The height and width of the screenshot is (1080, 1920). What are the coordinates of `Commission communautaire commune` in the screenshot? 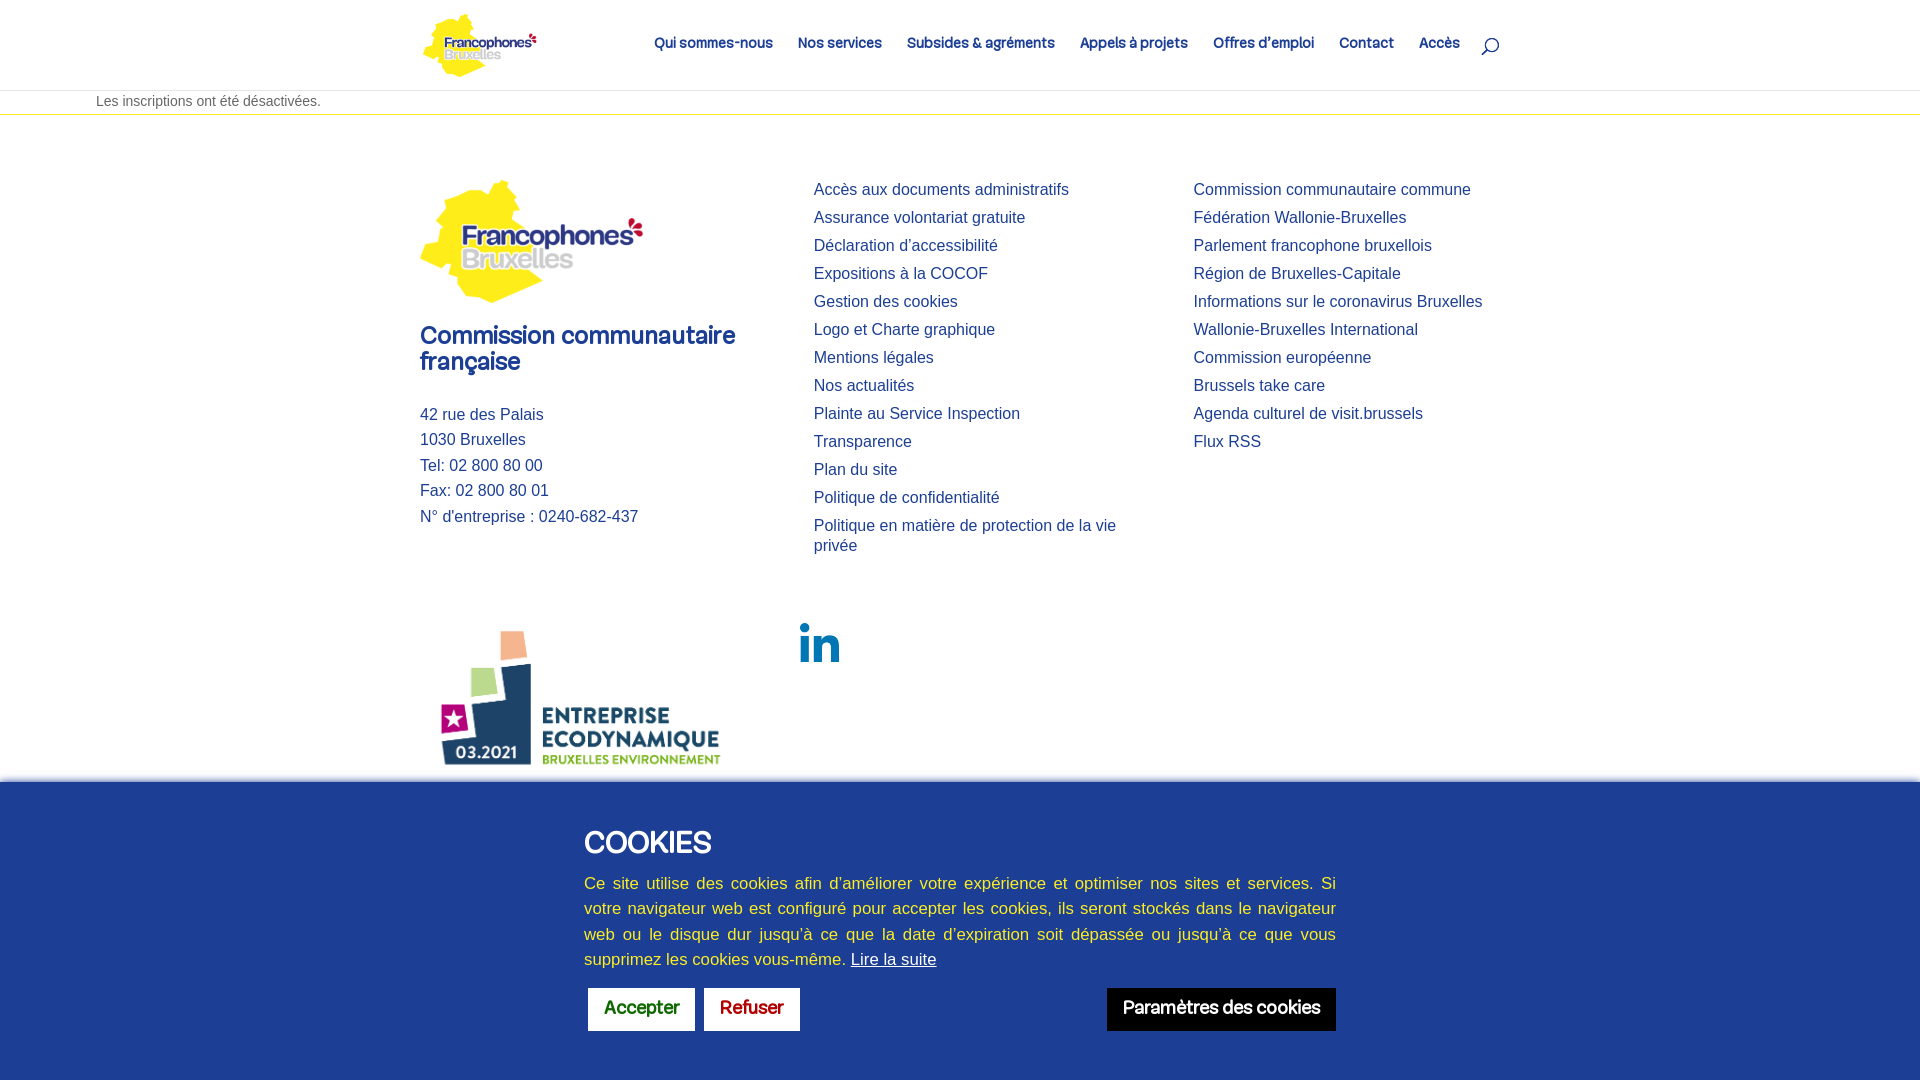 It's located at (1332, 190).